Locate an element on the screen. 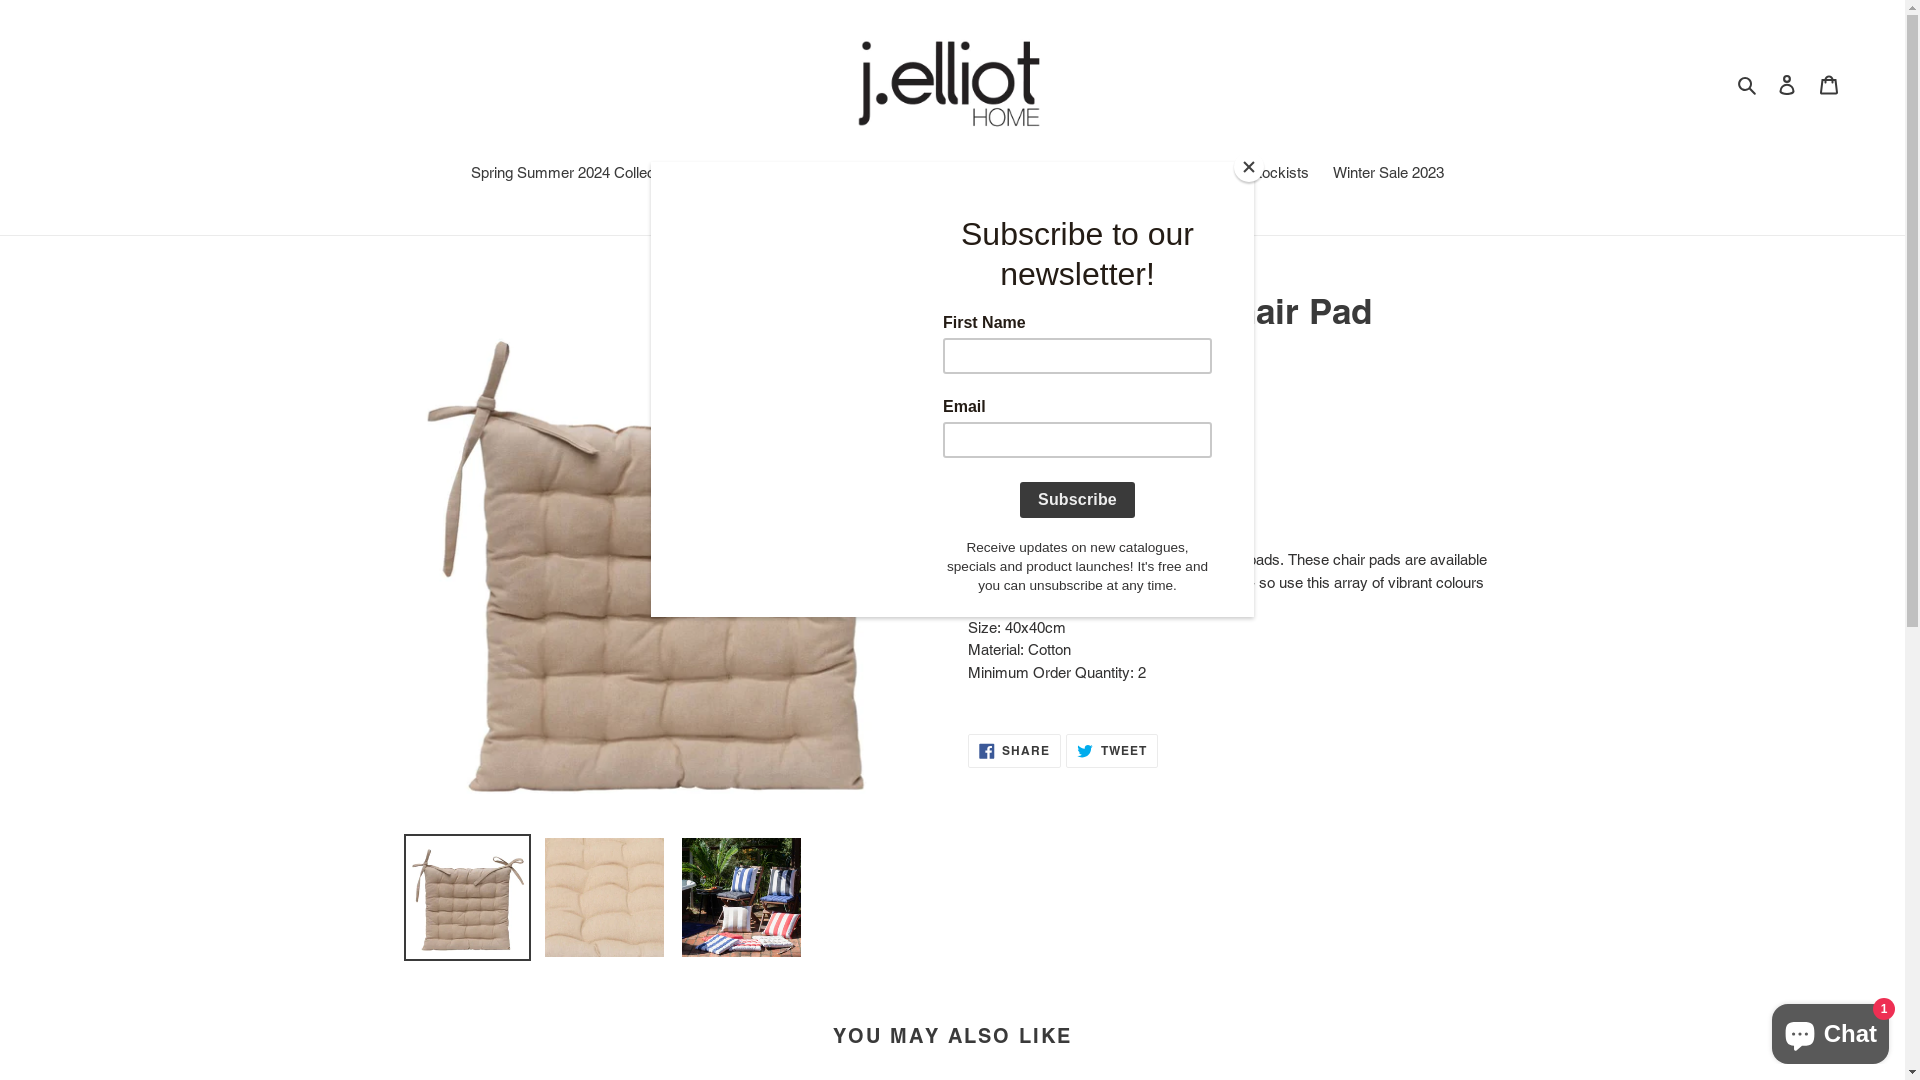  Stockists is located at coordinates (1278, 175).